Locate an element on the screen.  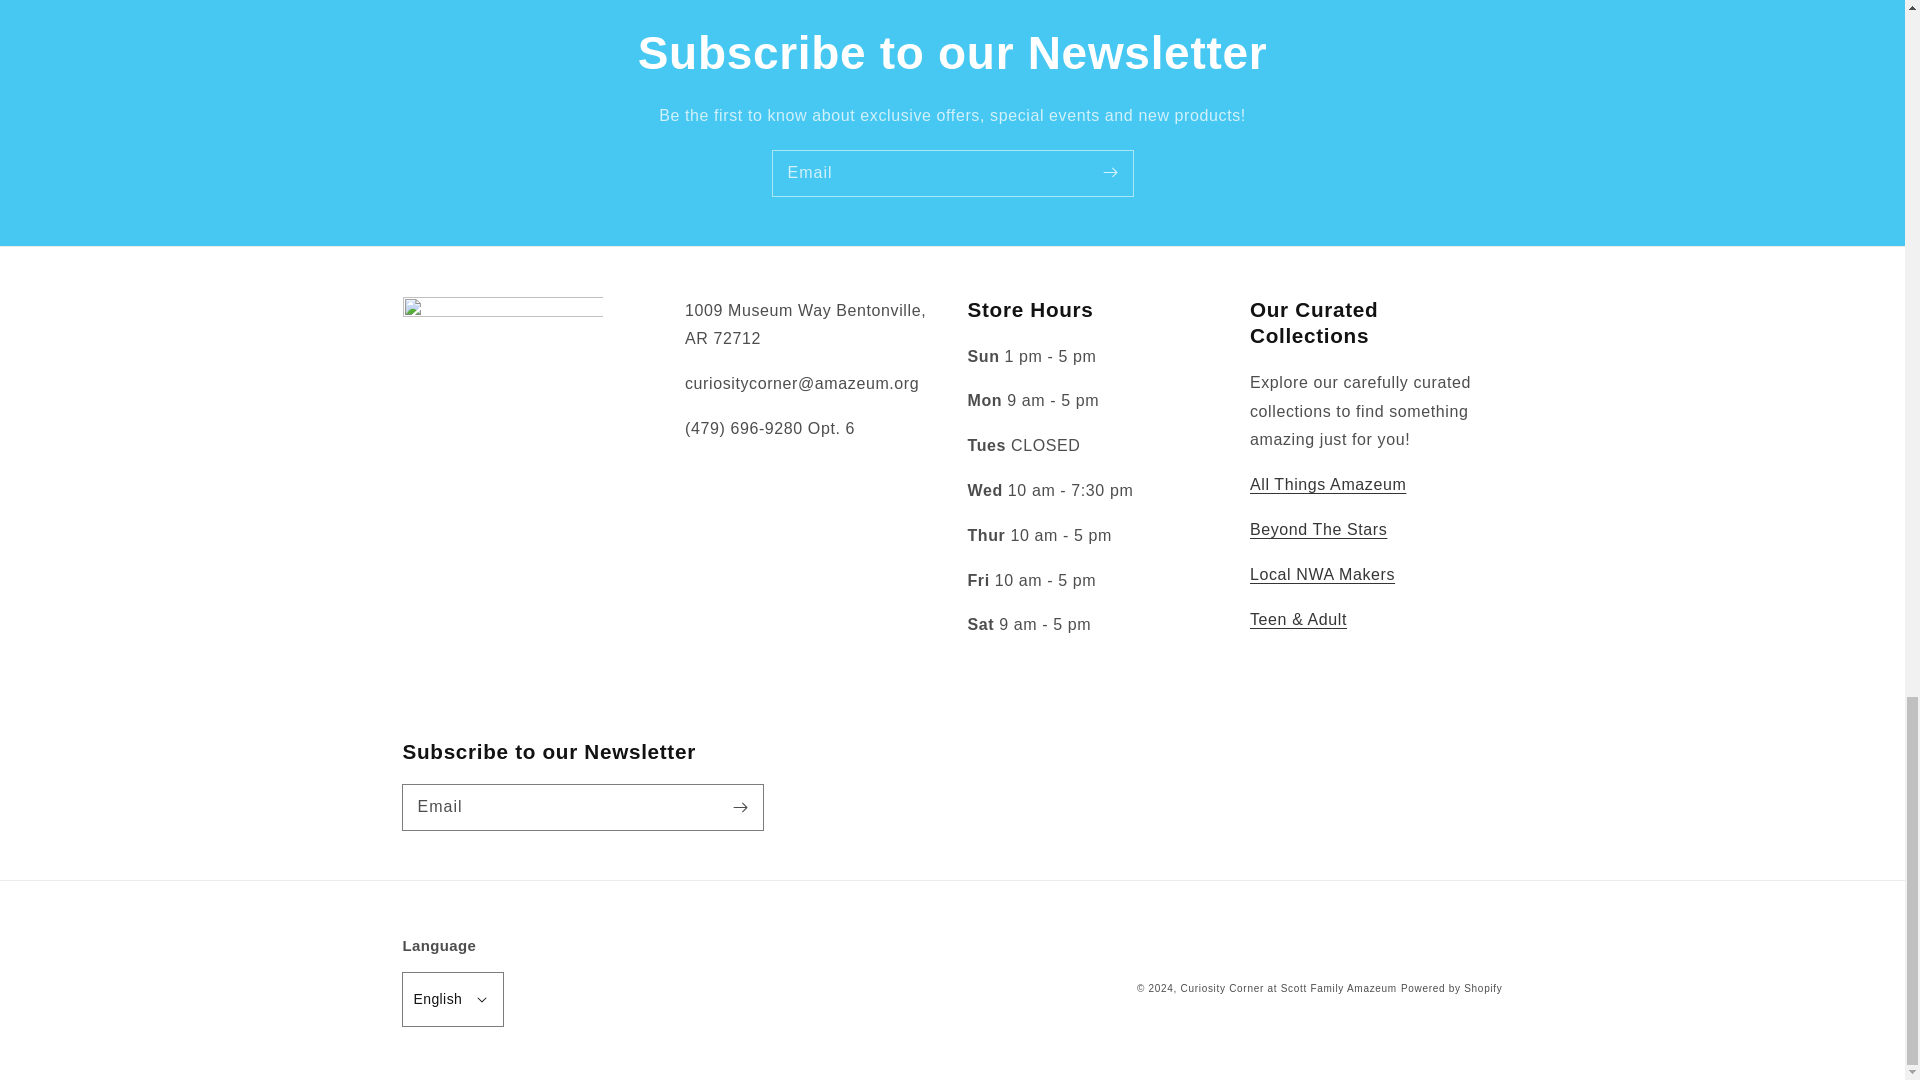
Branded Merch is located at coordinates (1327, 484).